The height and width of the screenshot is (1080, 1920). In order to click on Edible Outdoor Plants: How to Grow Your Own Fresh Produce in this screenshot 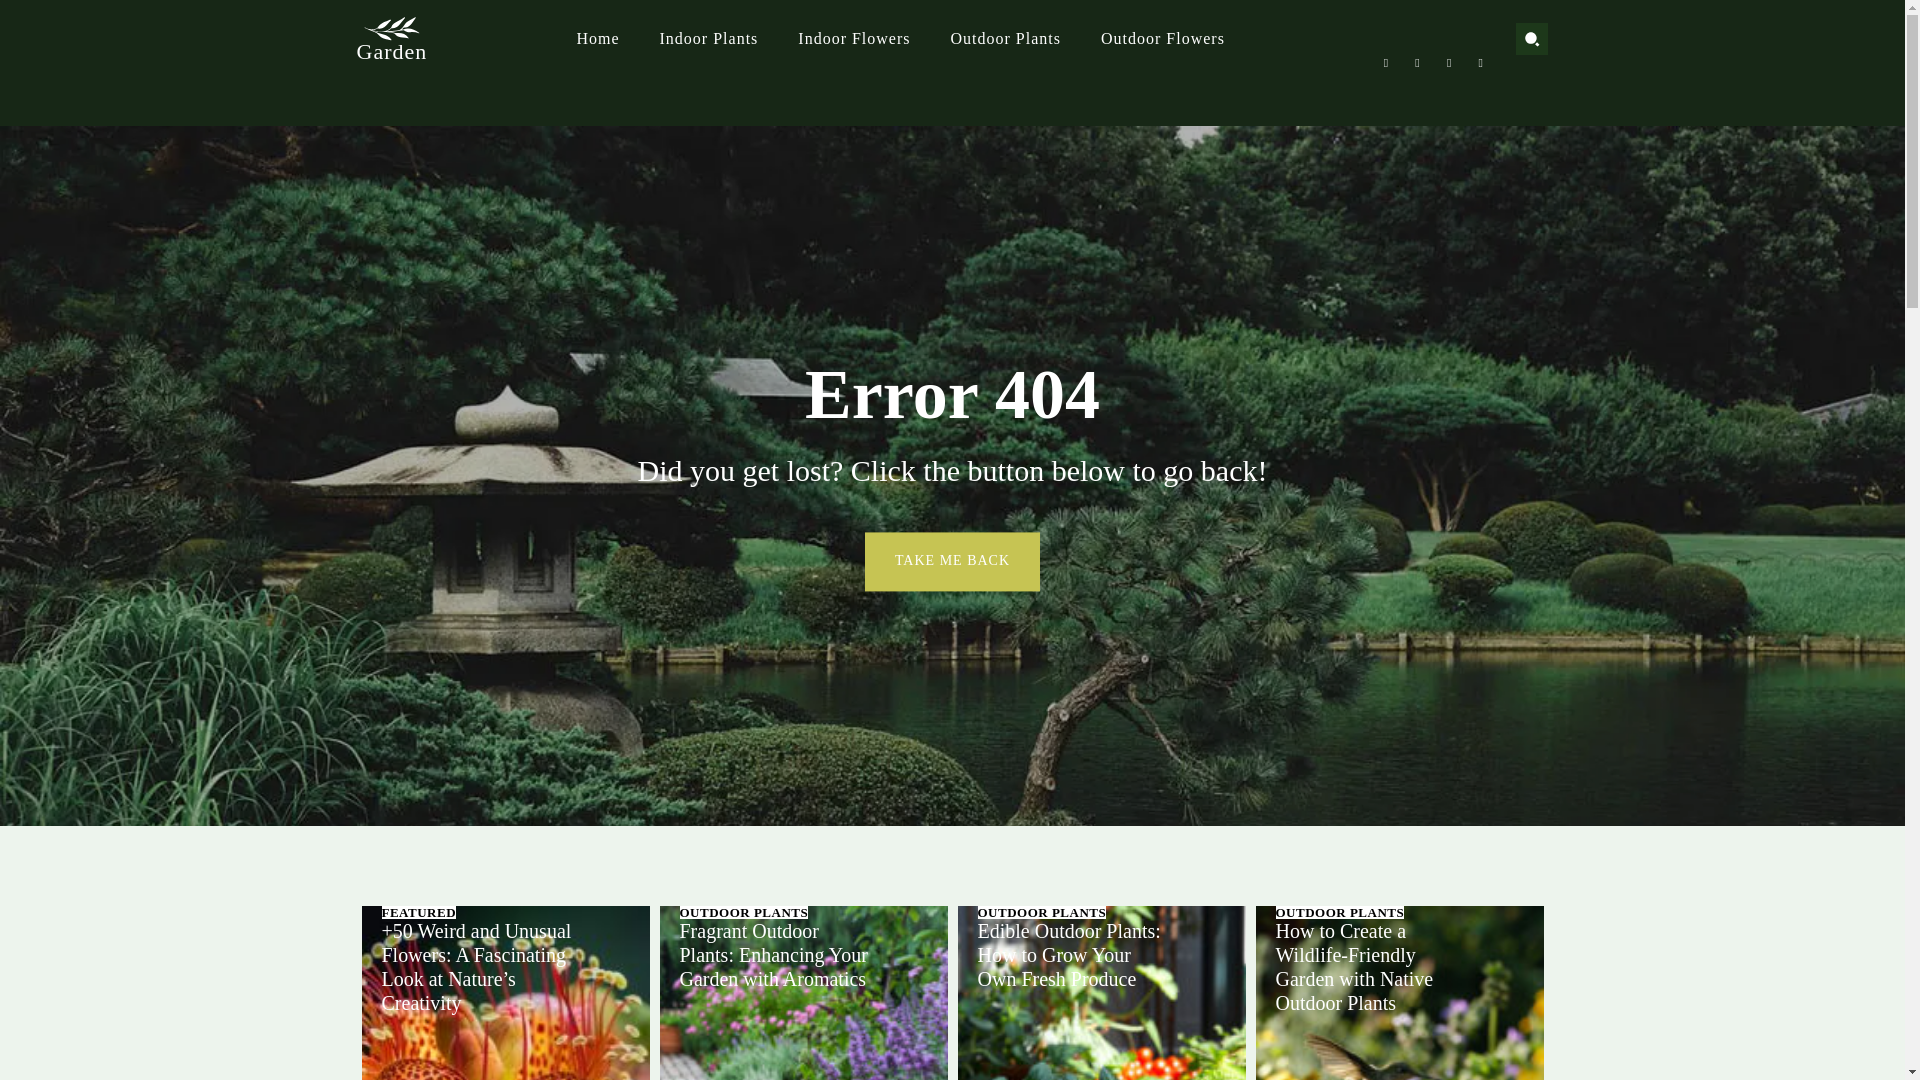, I will do `click(1102, 993)`.